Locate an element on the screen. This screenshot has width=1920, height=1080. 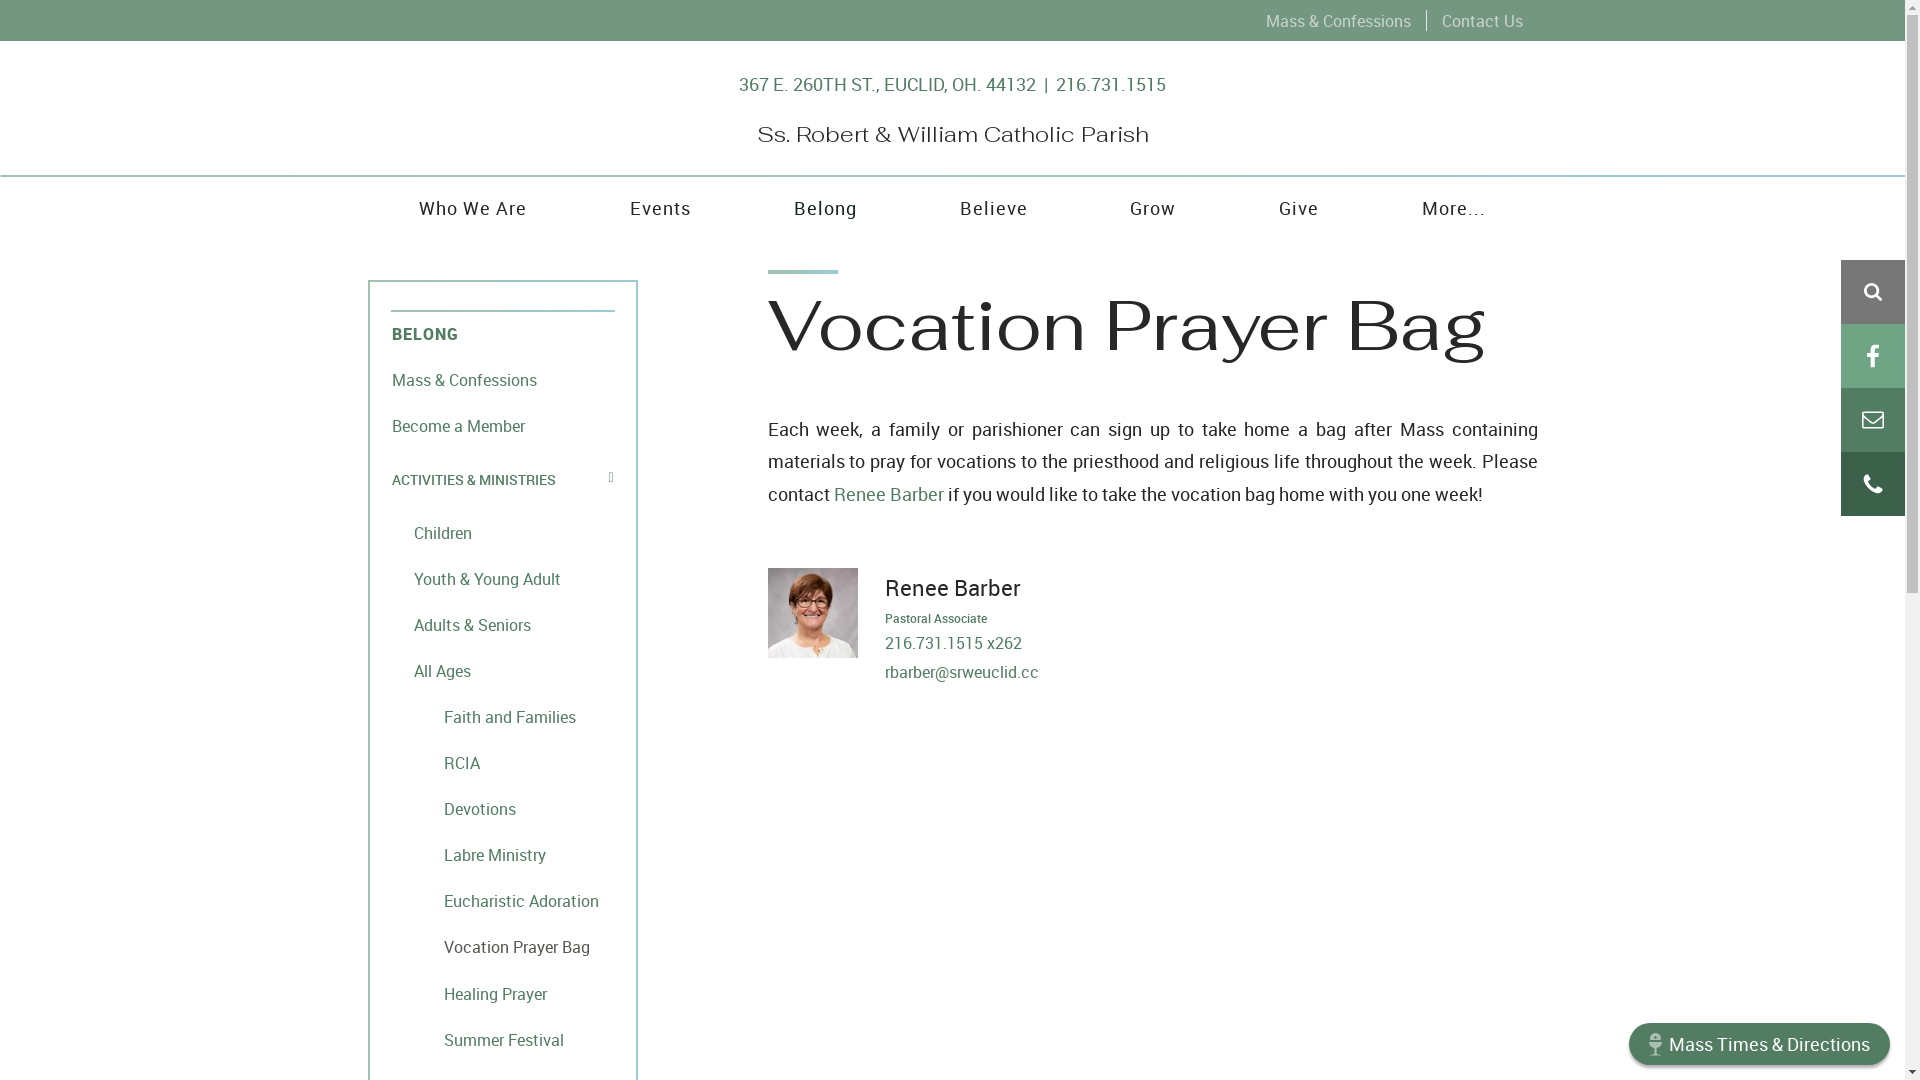
All Ages is located at coordinates (503, 670).